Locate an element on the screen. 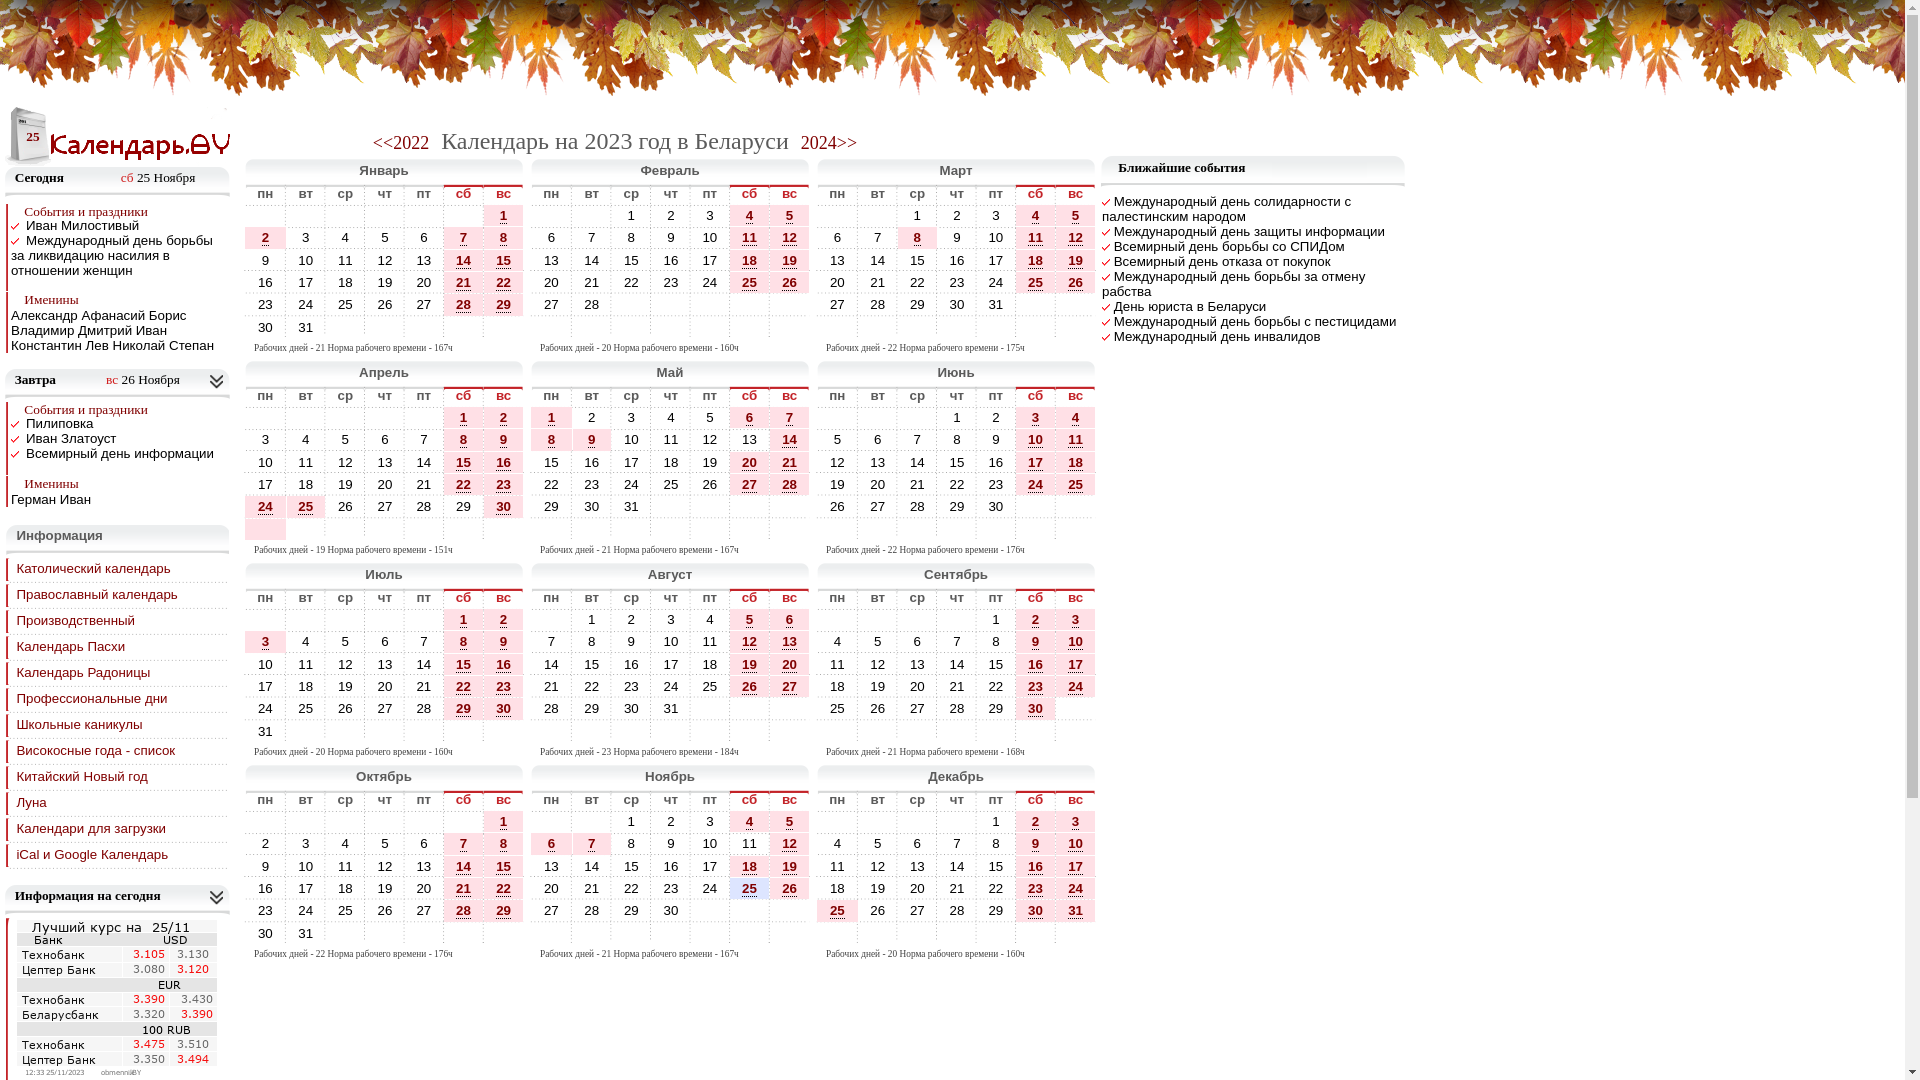 Image resolution: width=1920 pixels, height=1080 pixels.   is located at coordinates (790, 304).